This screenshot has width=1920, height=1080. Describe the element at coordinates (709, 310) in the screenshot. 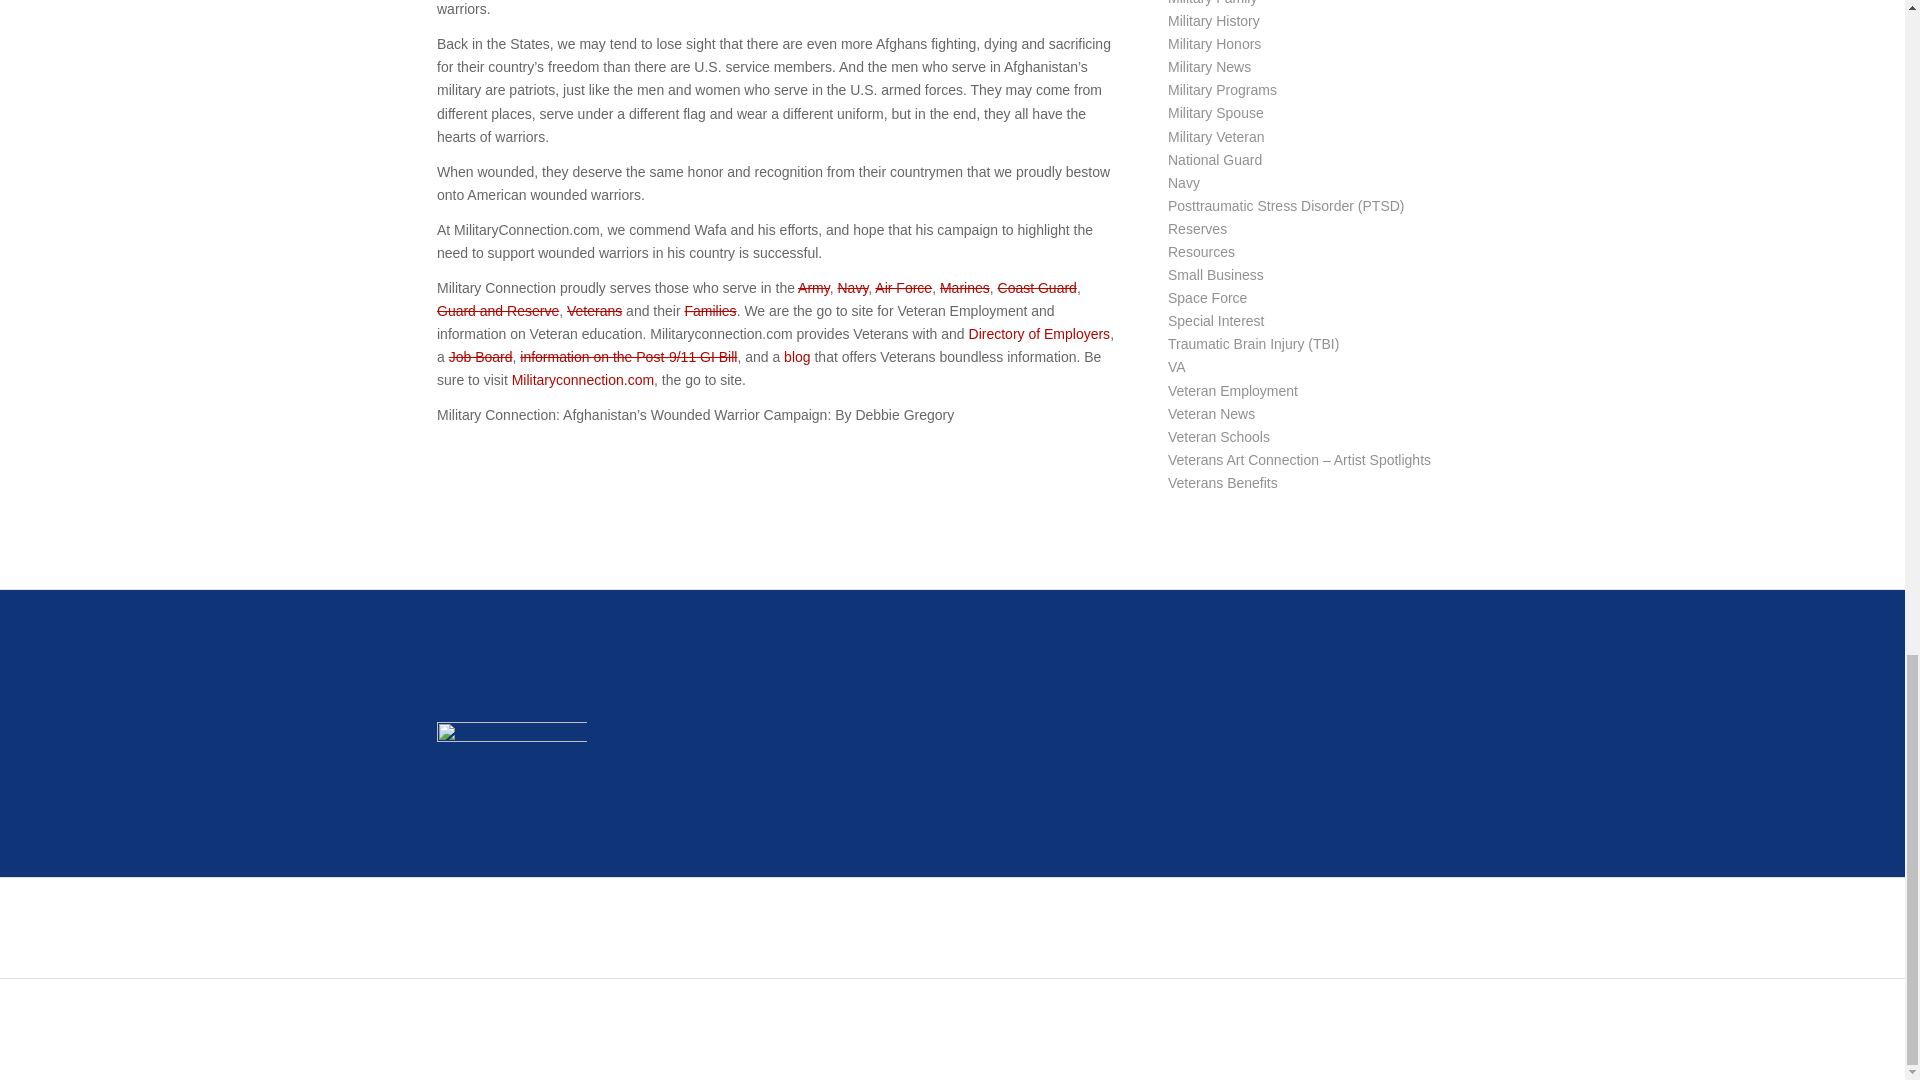

I see `Families` at that location.